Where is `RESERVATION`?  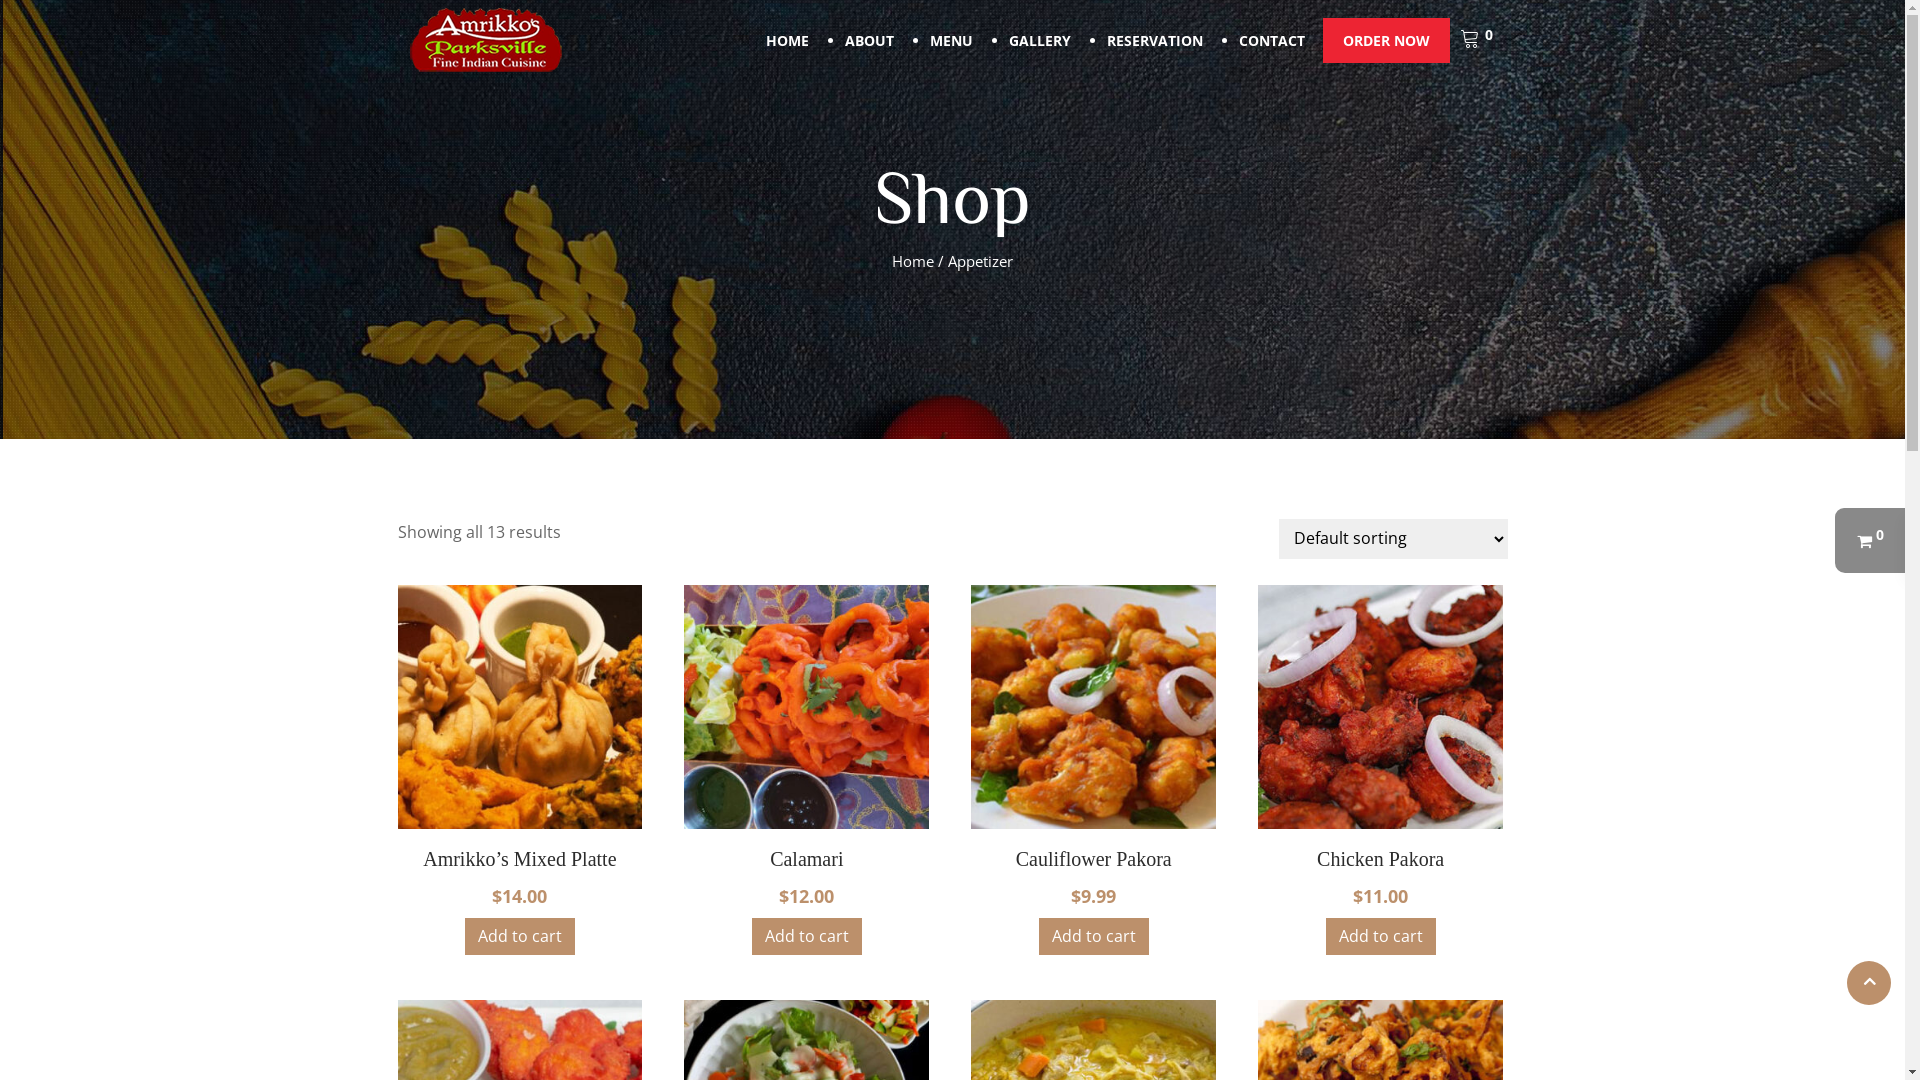
RESERVATION is located at coordinates (1154, 40).